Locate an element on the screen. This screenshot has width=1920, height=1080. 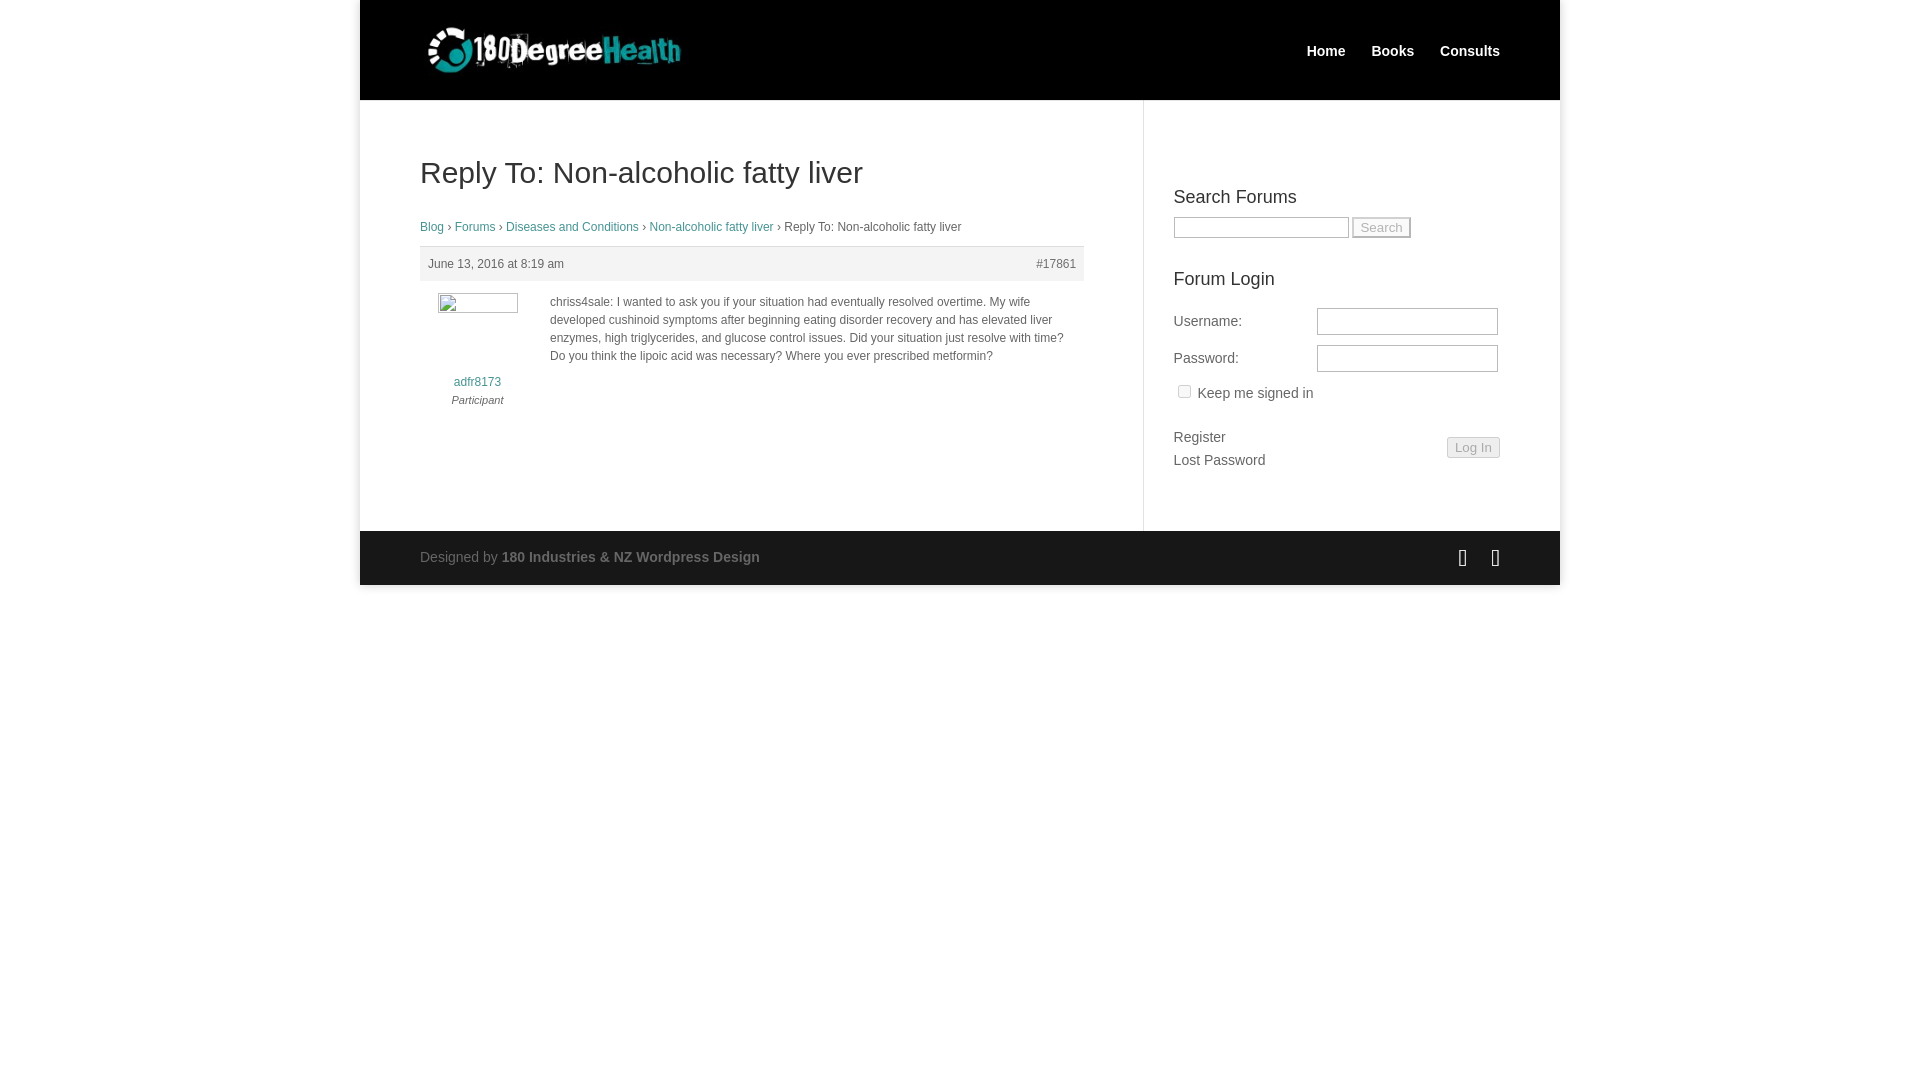
Non-alcoholic fatty liver is located at coordinates (712, 227).